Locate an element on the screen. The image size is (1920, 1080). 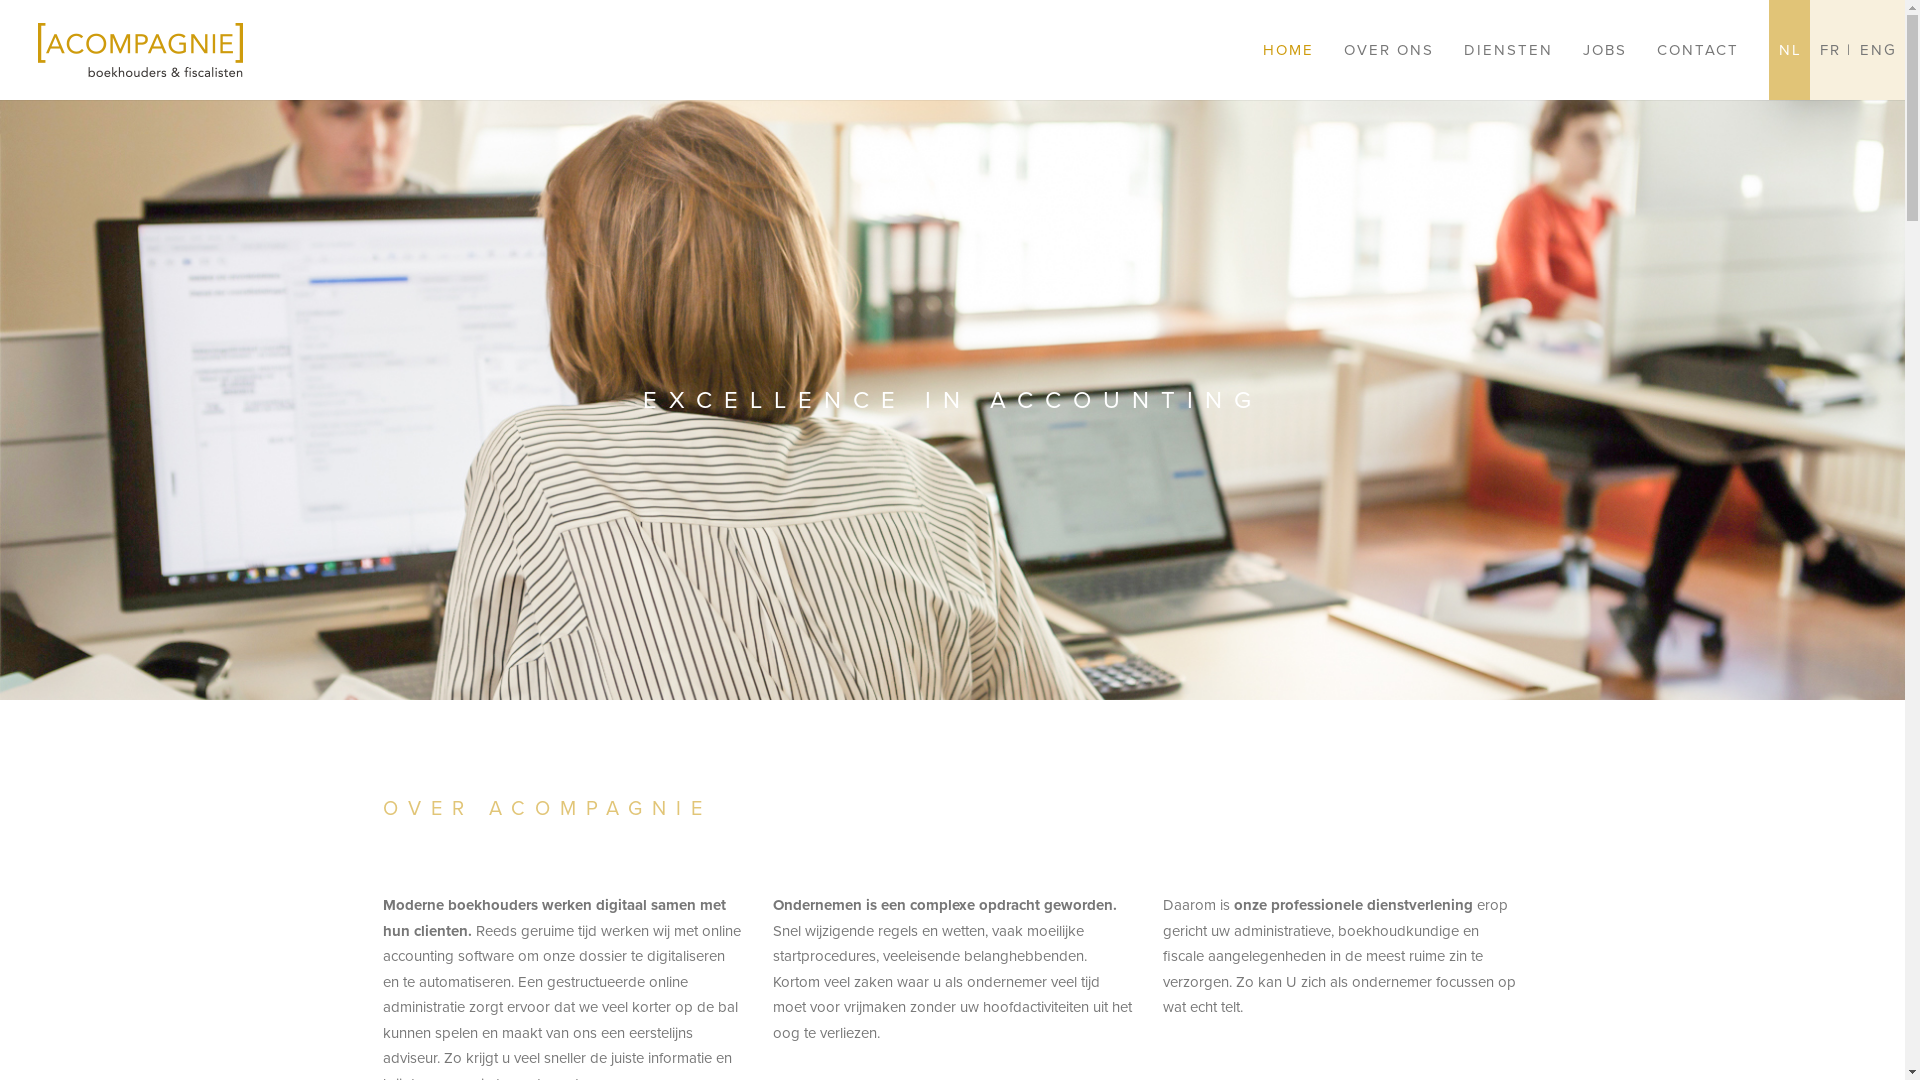
DIENSTEN is located at coordinates (1508, 50).